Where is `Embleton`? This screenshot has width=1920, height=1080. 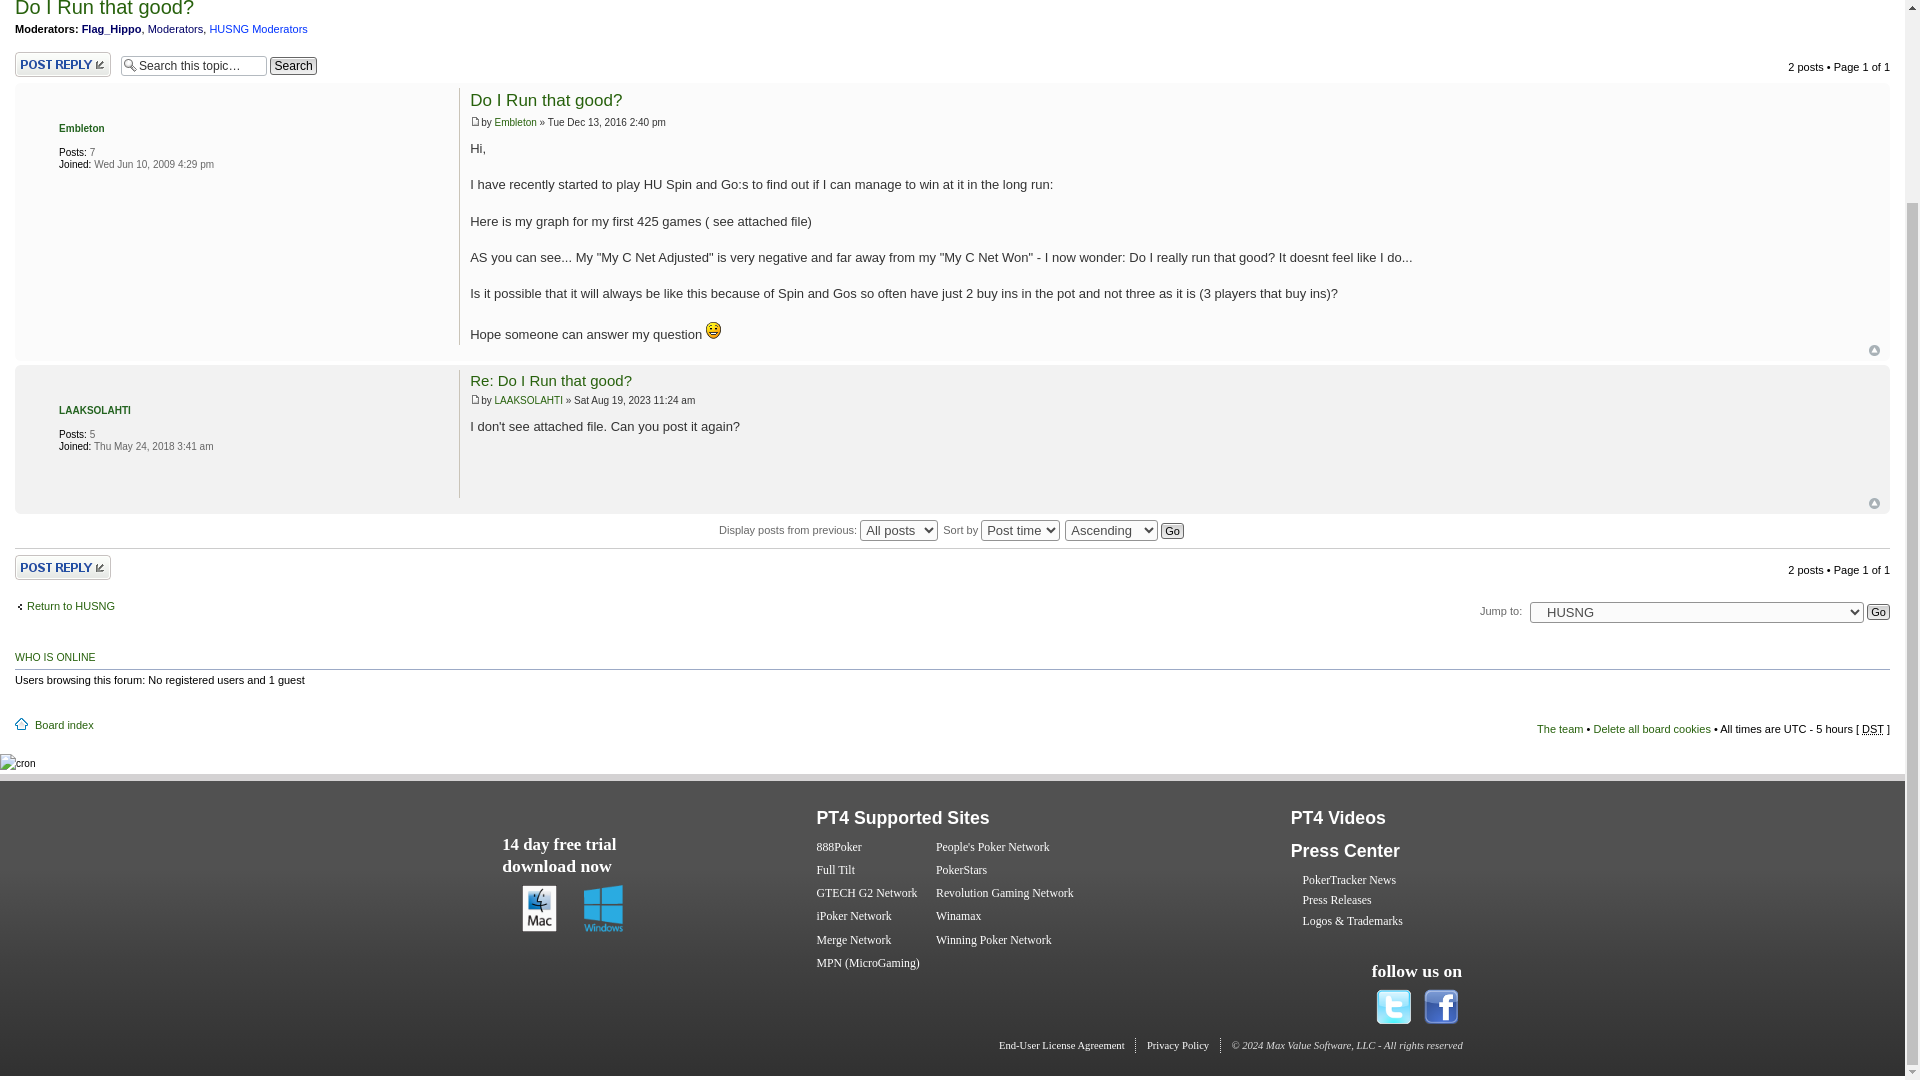
Embleton is located at coordinates (82, 128).